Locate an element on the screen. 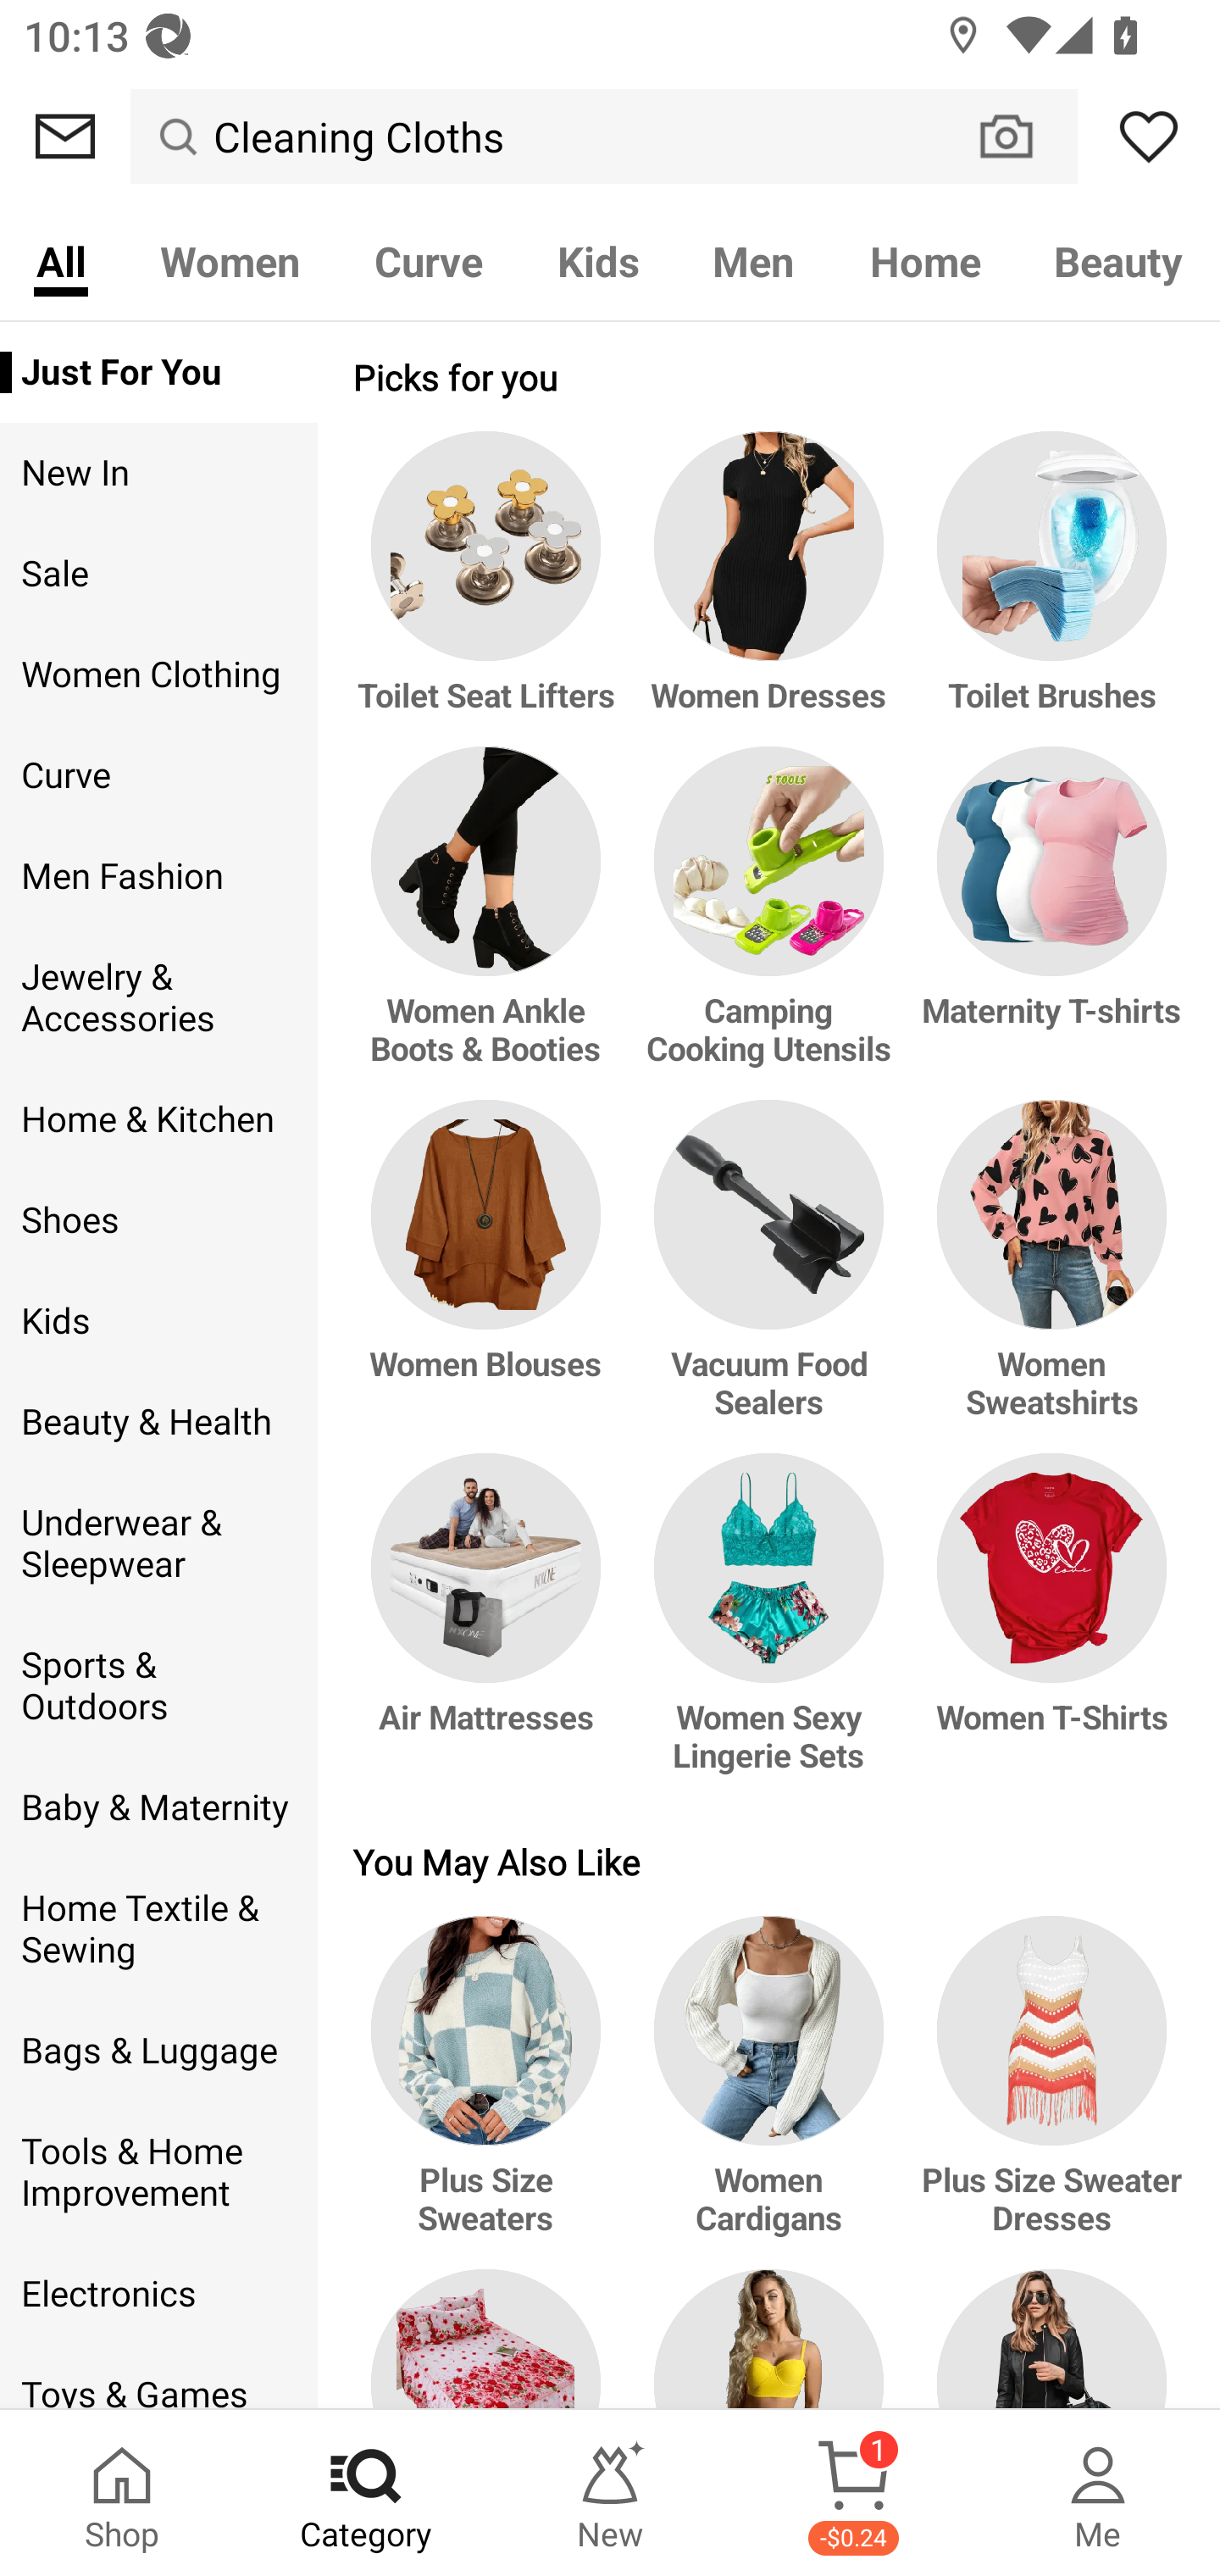  Women T-Shirts is located at coordinates (1045, 1629).